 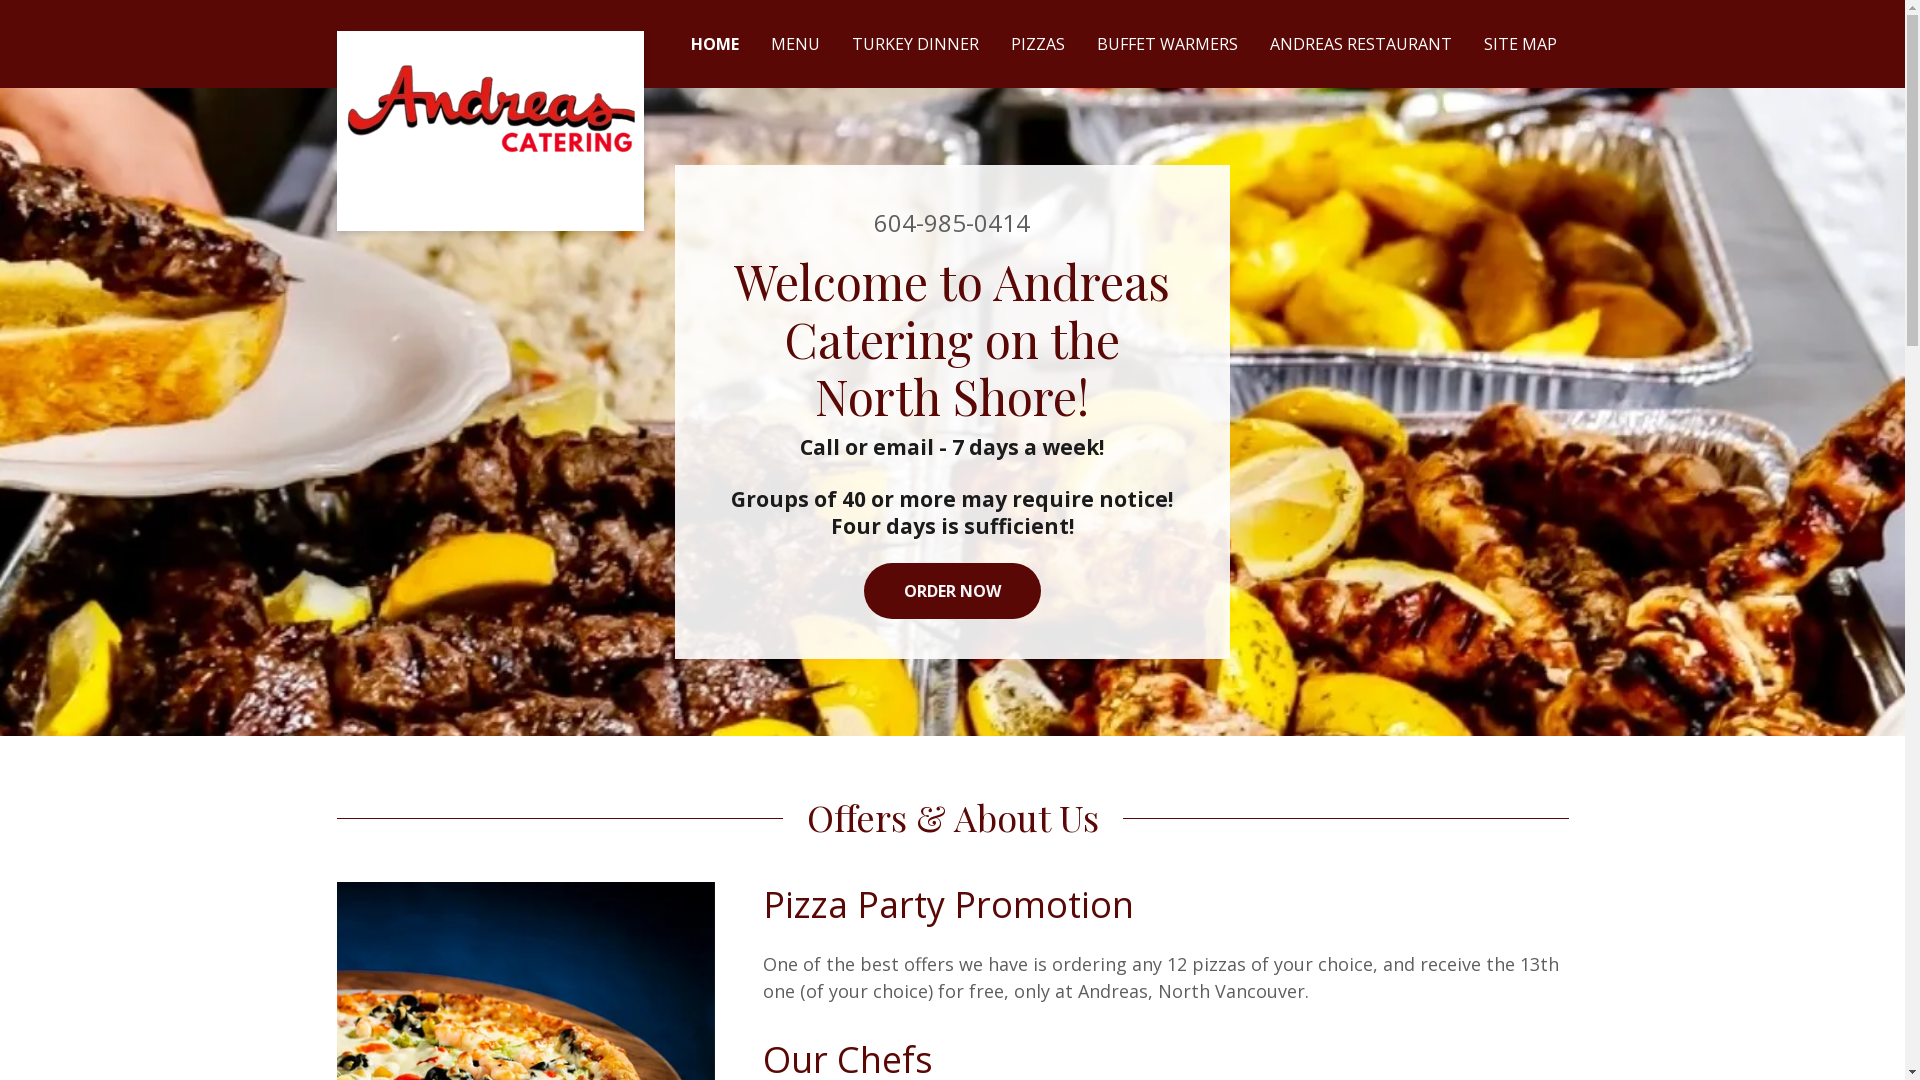 I want to click on ORDER NOW, so click(x=952, y=591).